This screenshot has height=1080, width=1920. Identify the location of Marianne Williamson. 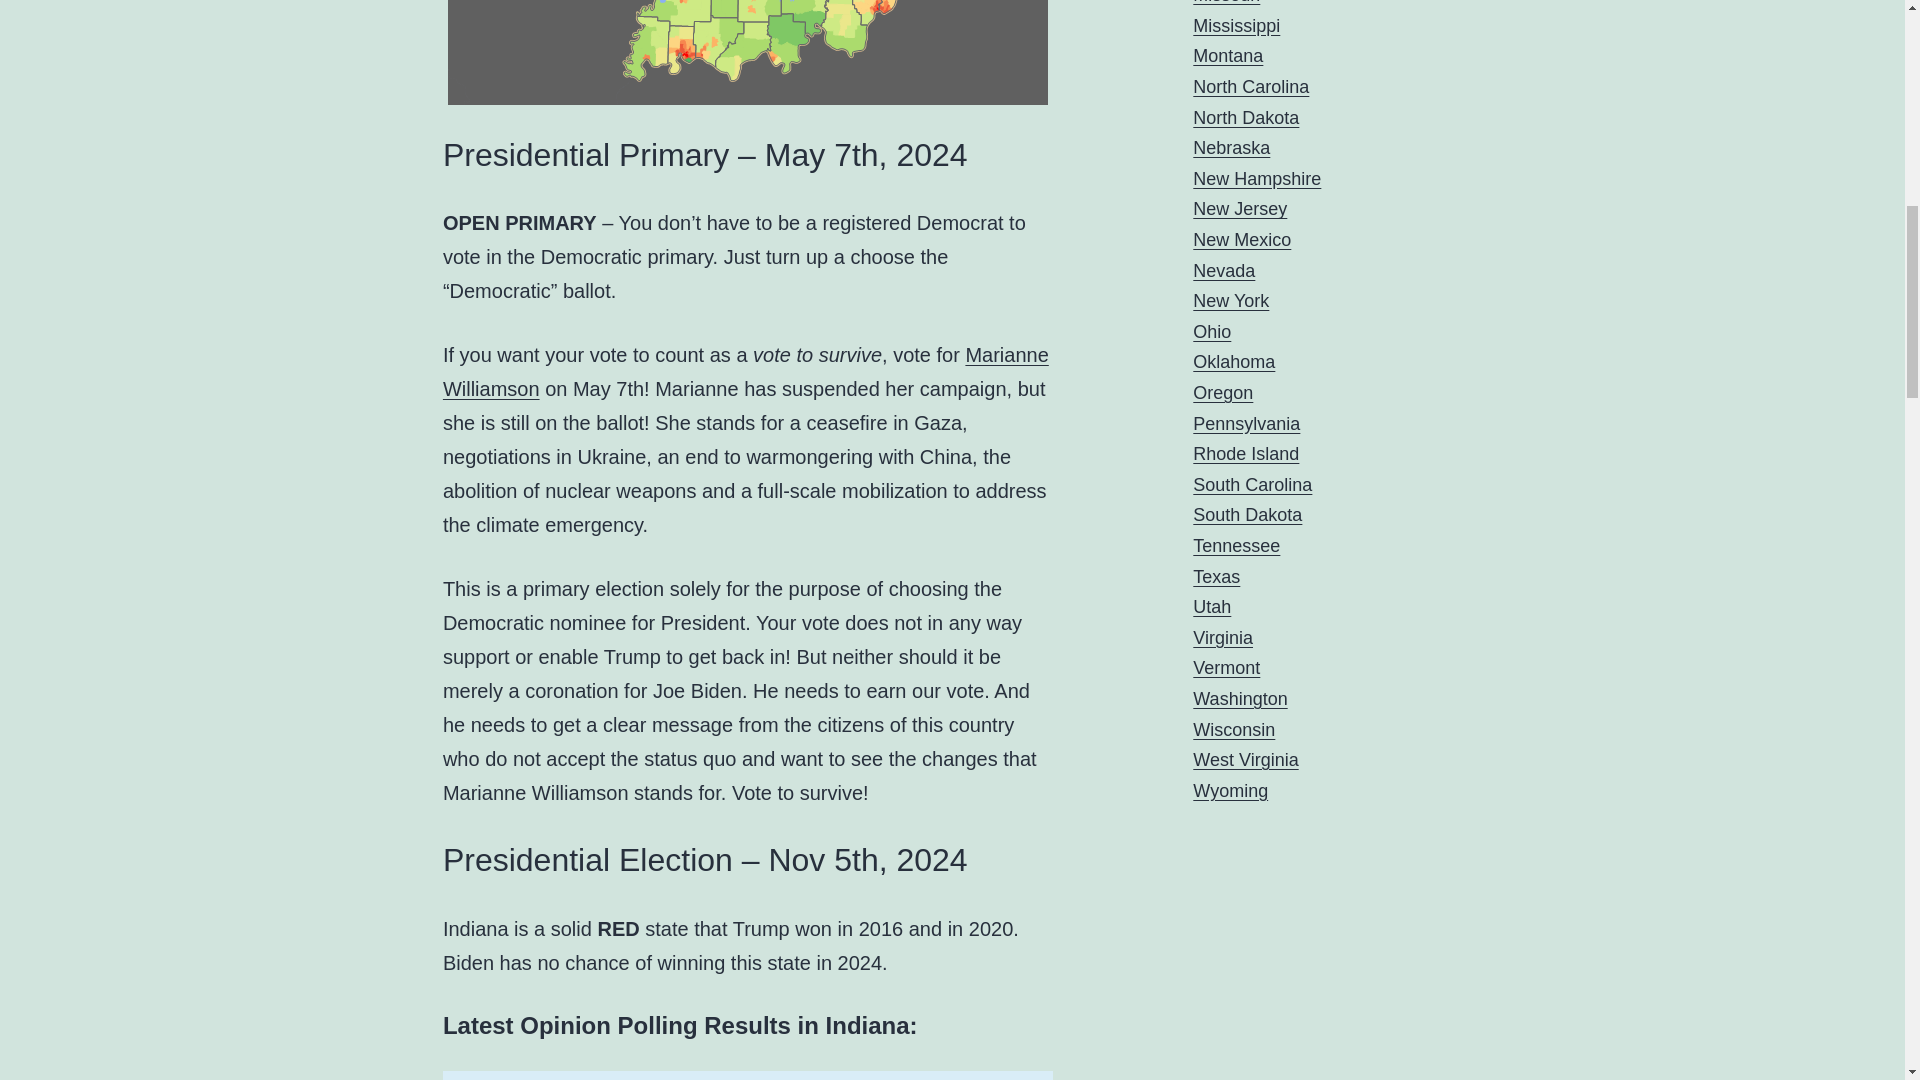
(746, 372).